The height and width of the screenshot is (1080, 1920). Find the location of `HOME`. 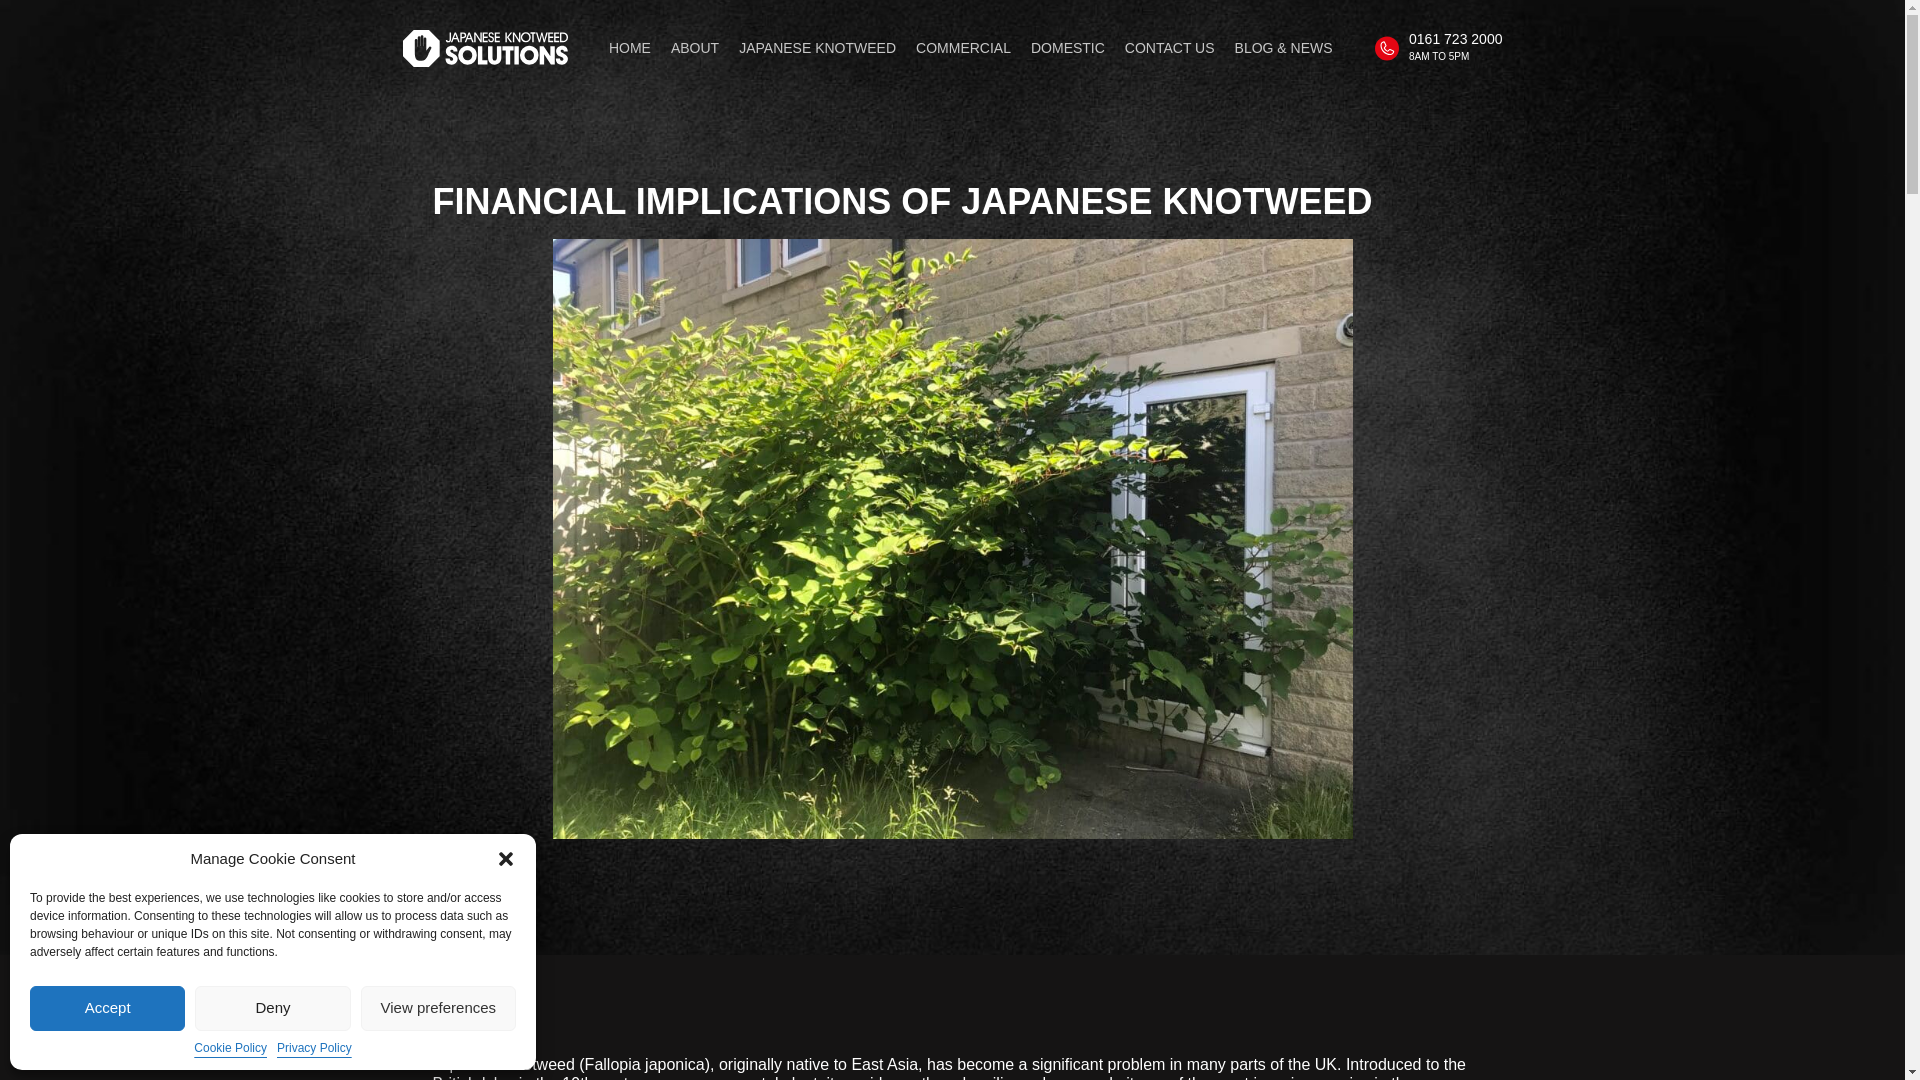

HOME is located at coordinates (629, 48).